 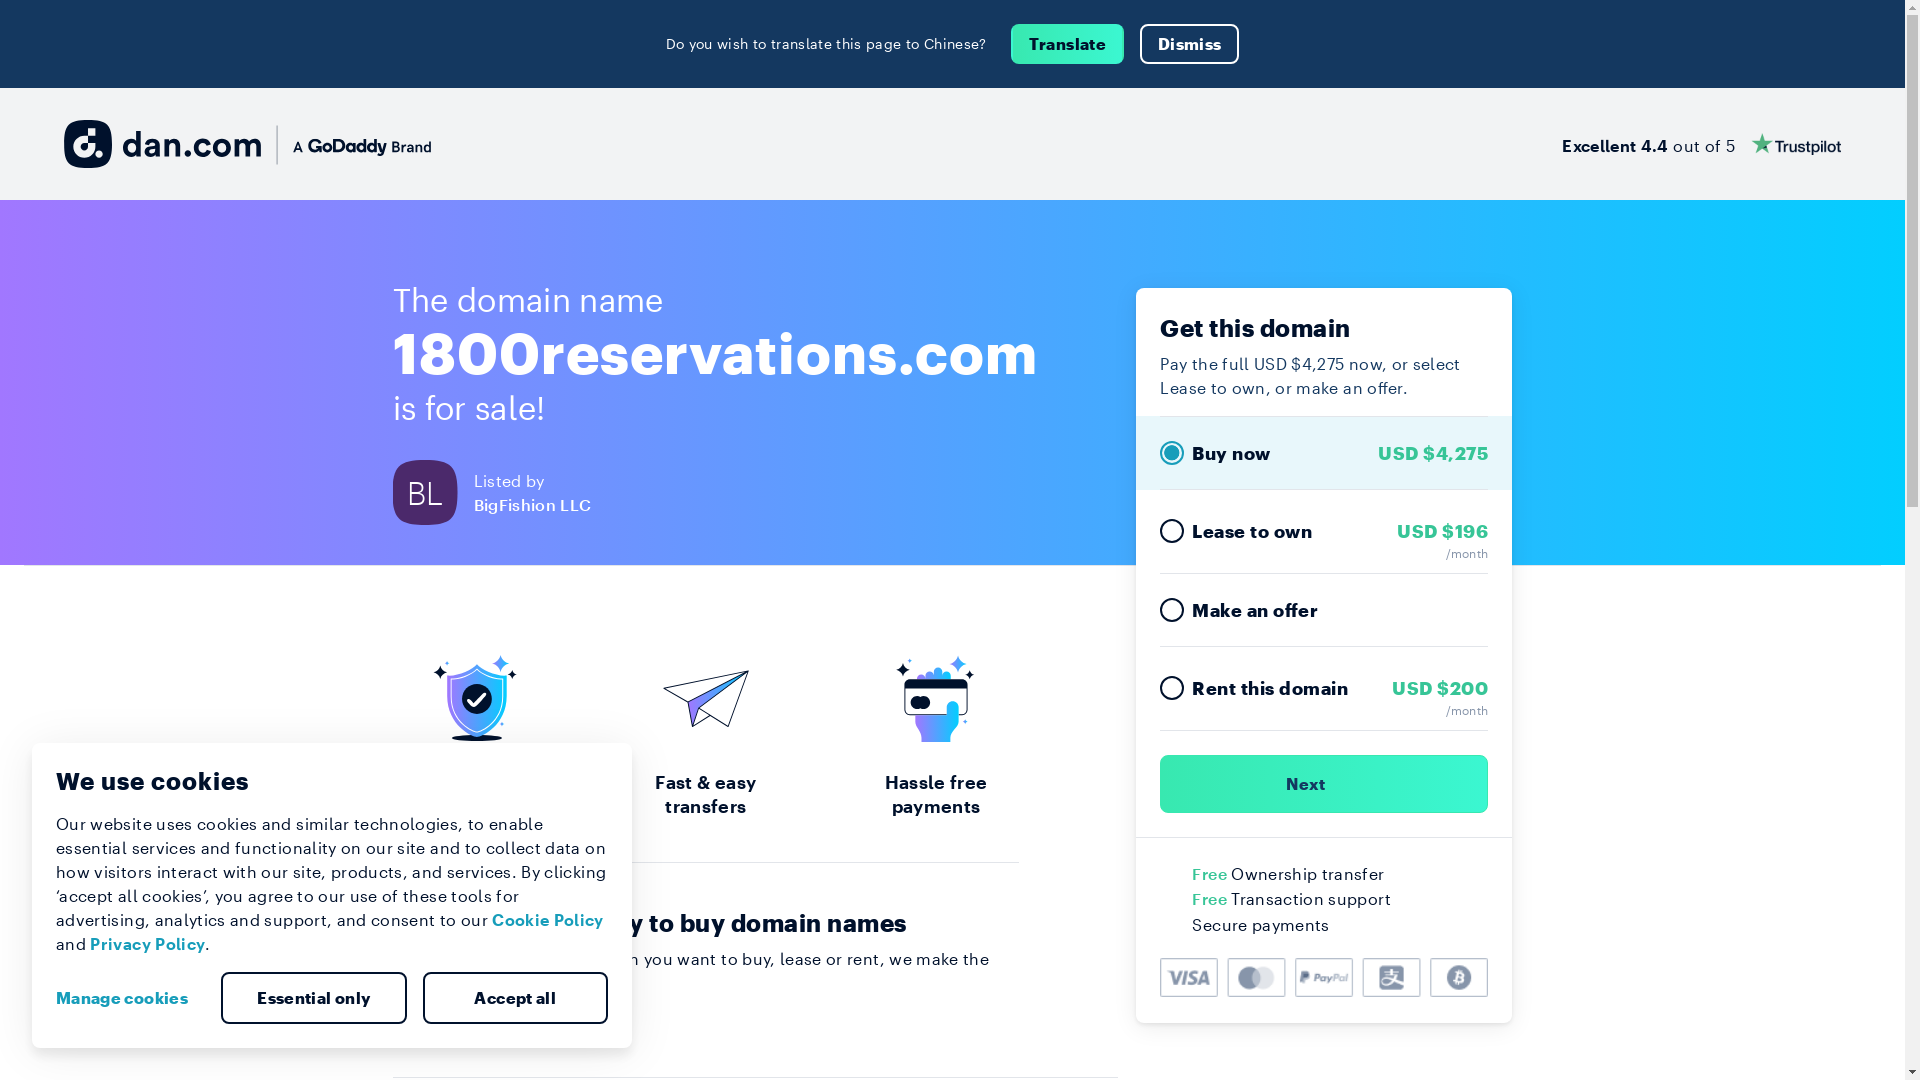 I want to click on Translate, so click(x=1068, y=44).